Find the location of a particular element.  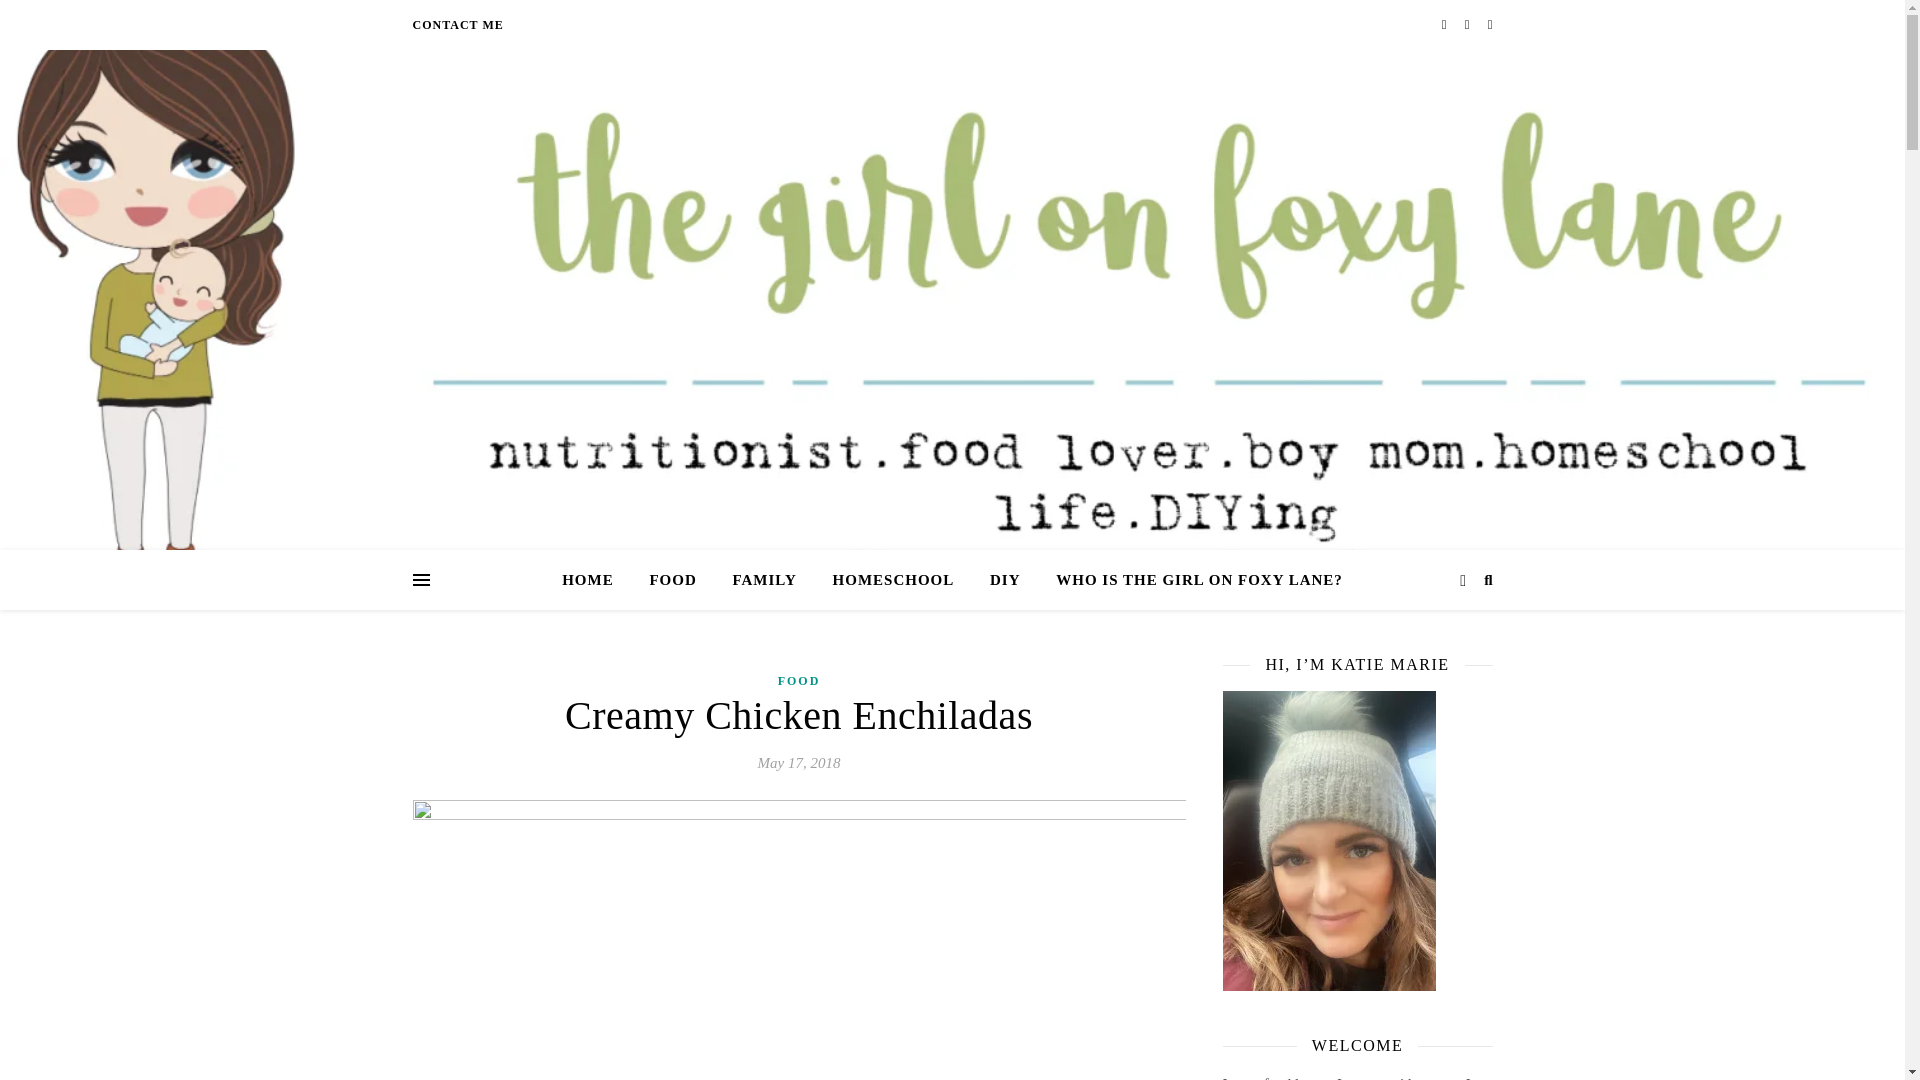

HOME is located at coordinates (596, 580).